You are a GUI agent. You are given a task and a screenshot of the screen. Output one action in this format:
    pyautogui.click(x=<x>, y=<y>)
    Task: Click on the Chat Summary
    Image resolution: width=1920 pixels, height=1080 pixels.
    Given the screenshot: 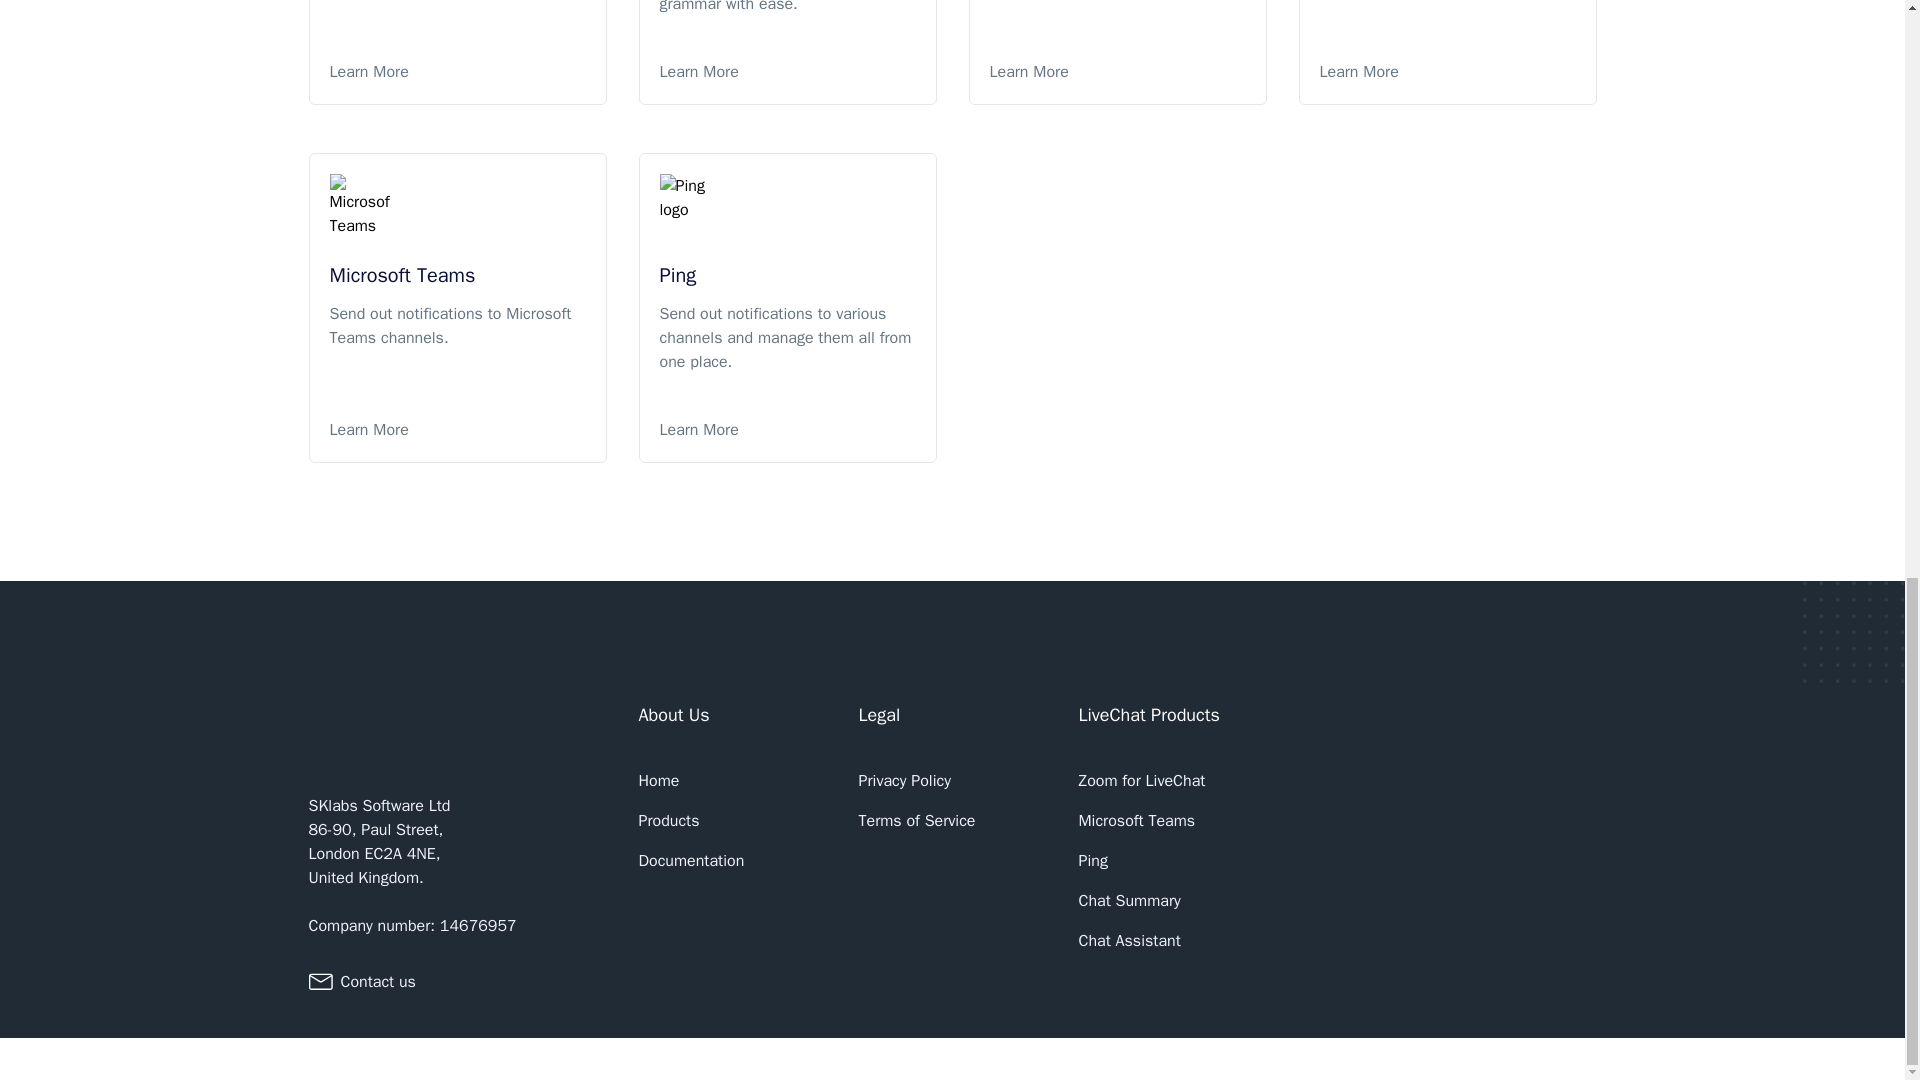 What is the action you would take?
    pyautogui.click(x=1128, y=900)
    